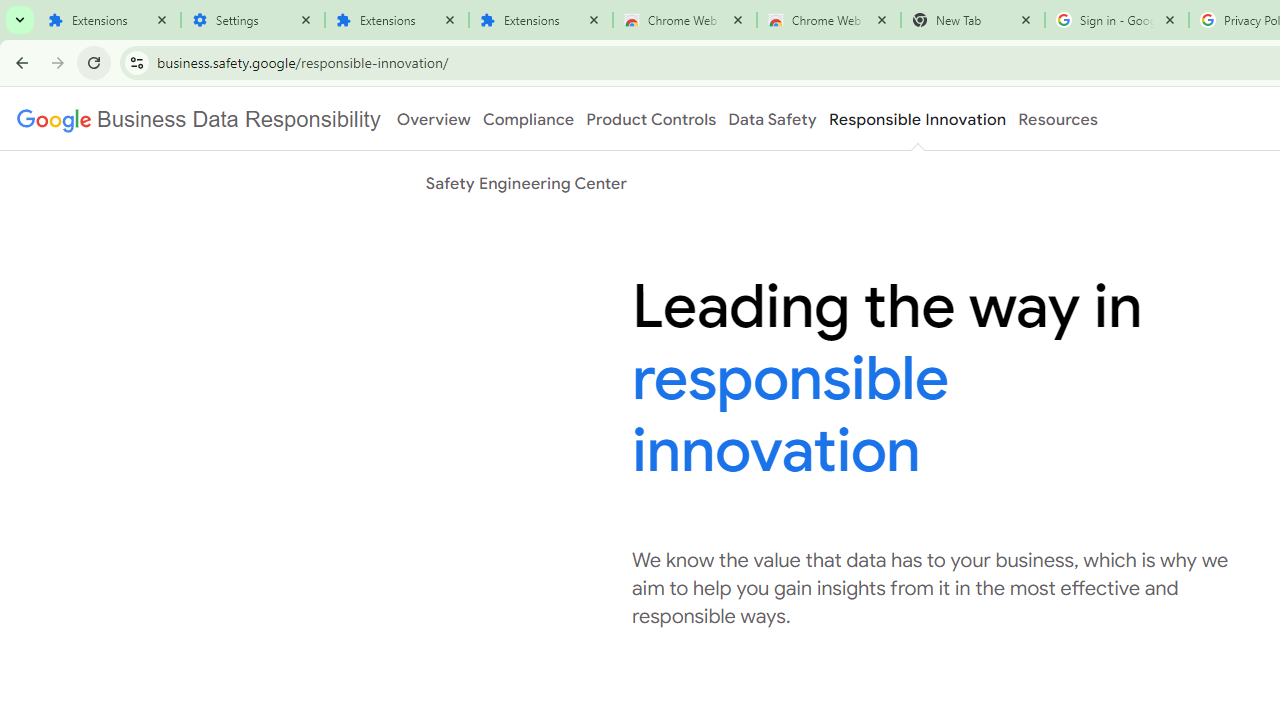 The width and height of the screenshot is (1280, 720). What do you see at coordinates (540, 20) in the screenshot?
I see `Extensions` at bounding box center [540, 20].